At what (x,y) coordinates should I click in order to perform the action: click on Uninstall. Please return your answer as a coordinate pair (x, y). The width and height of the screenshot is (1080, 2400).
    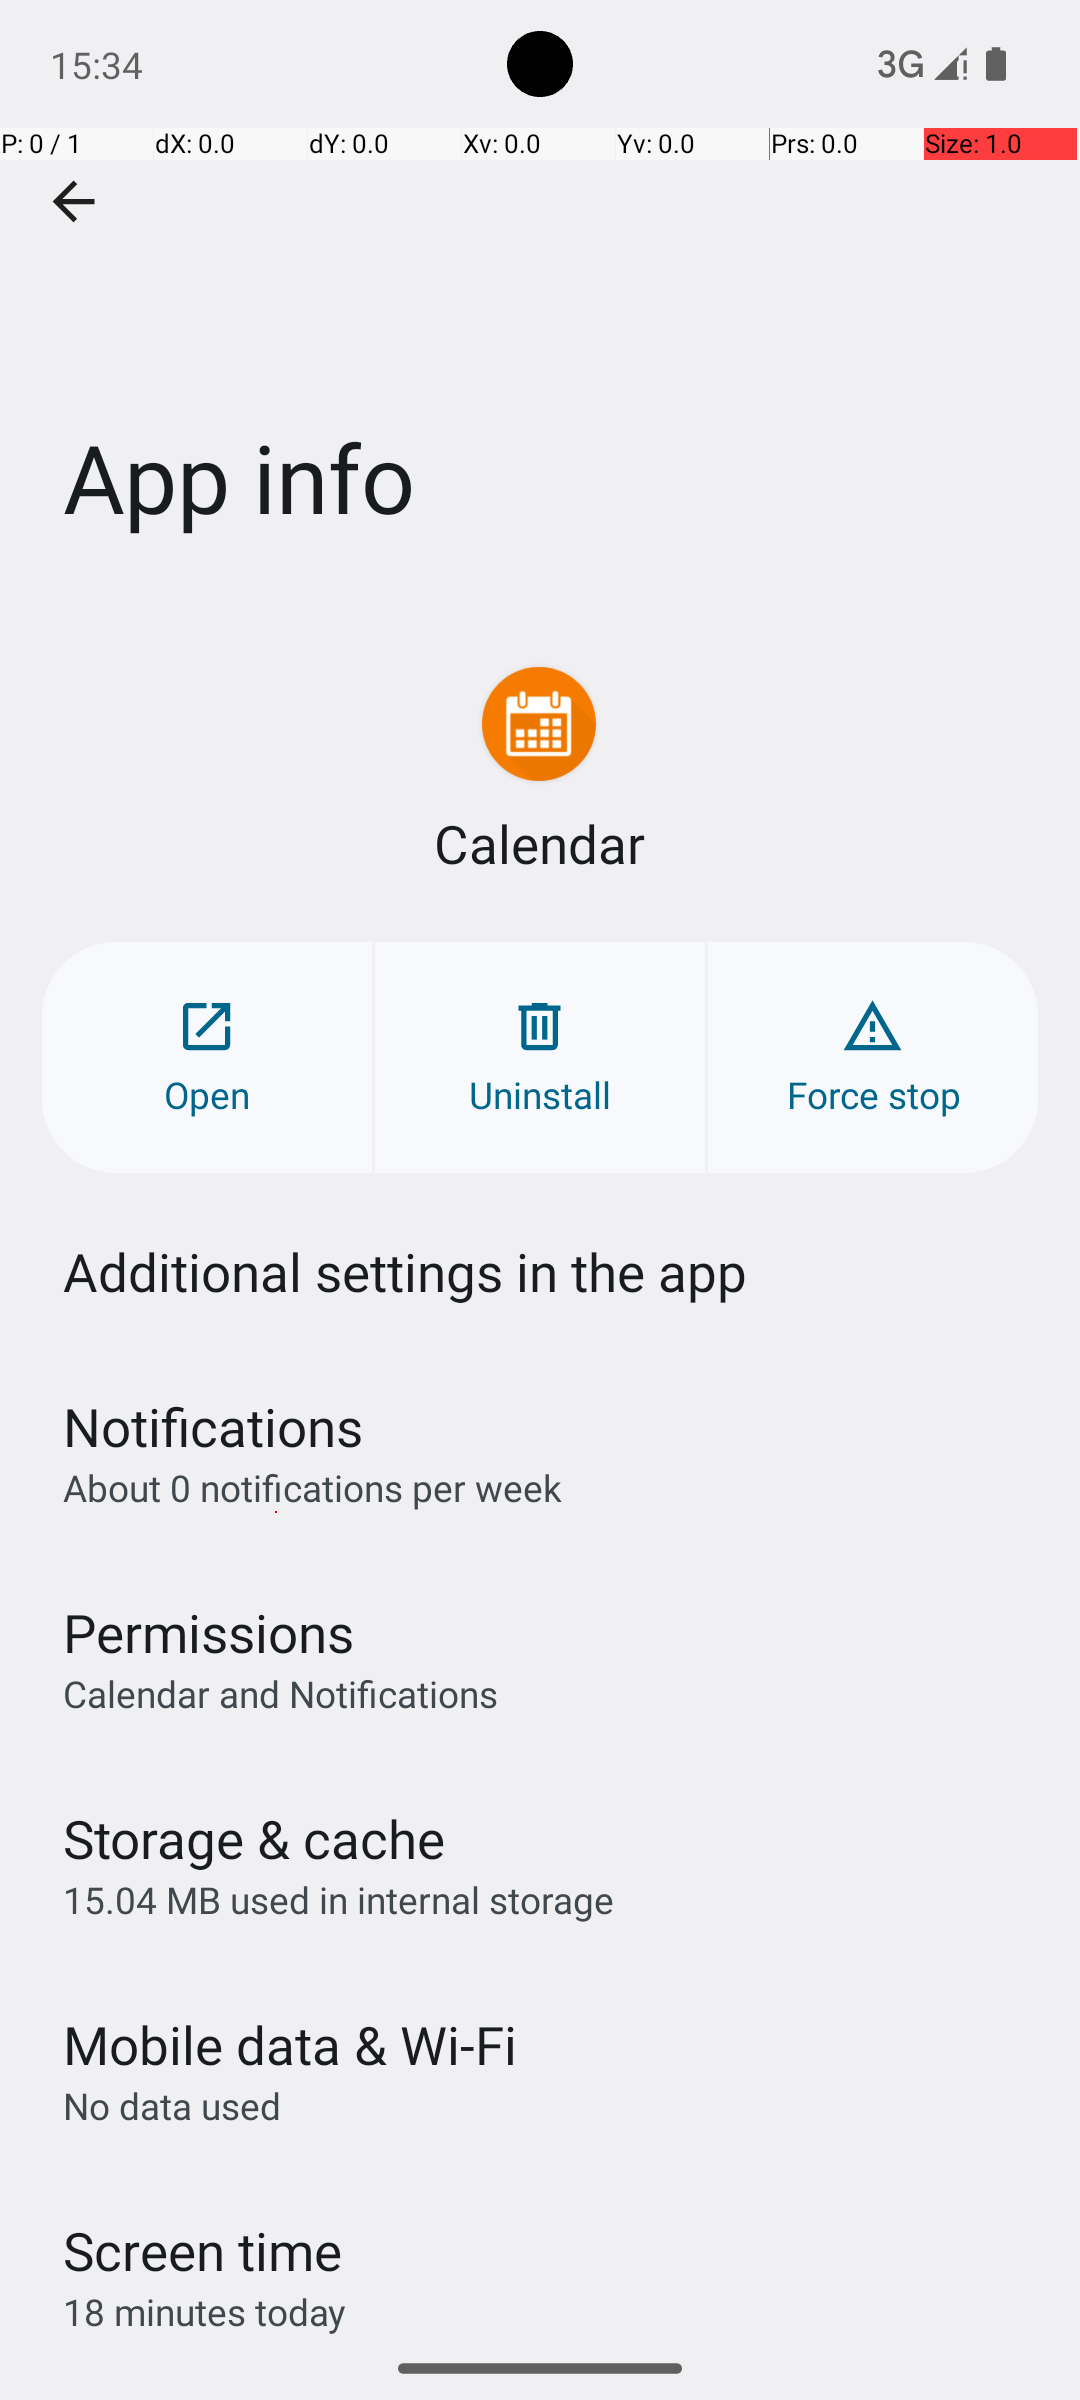
    Looking at the image, I should click on (540, 1058).